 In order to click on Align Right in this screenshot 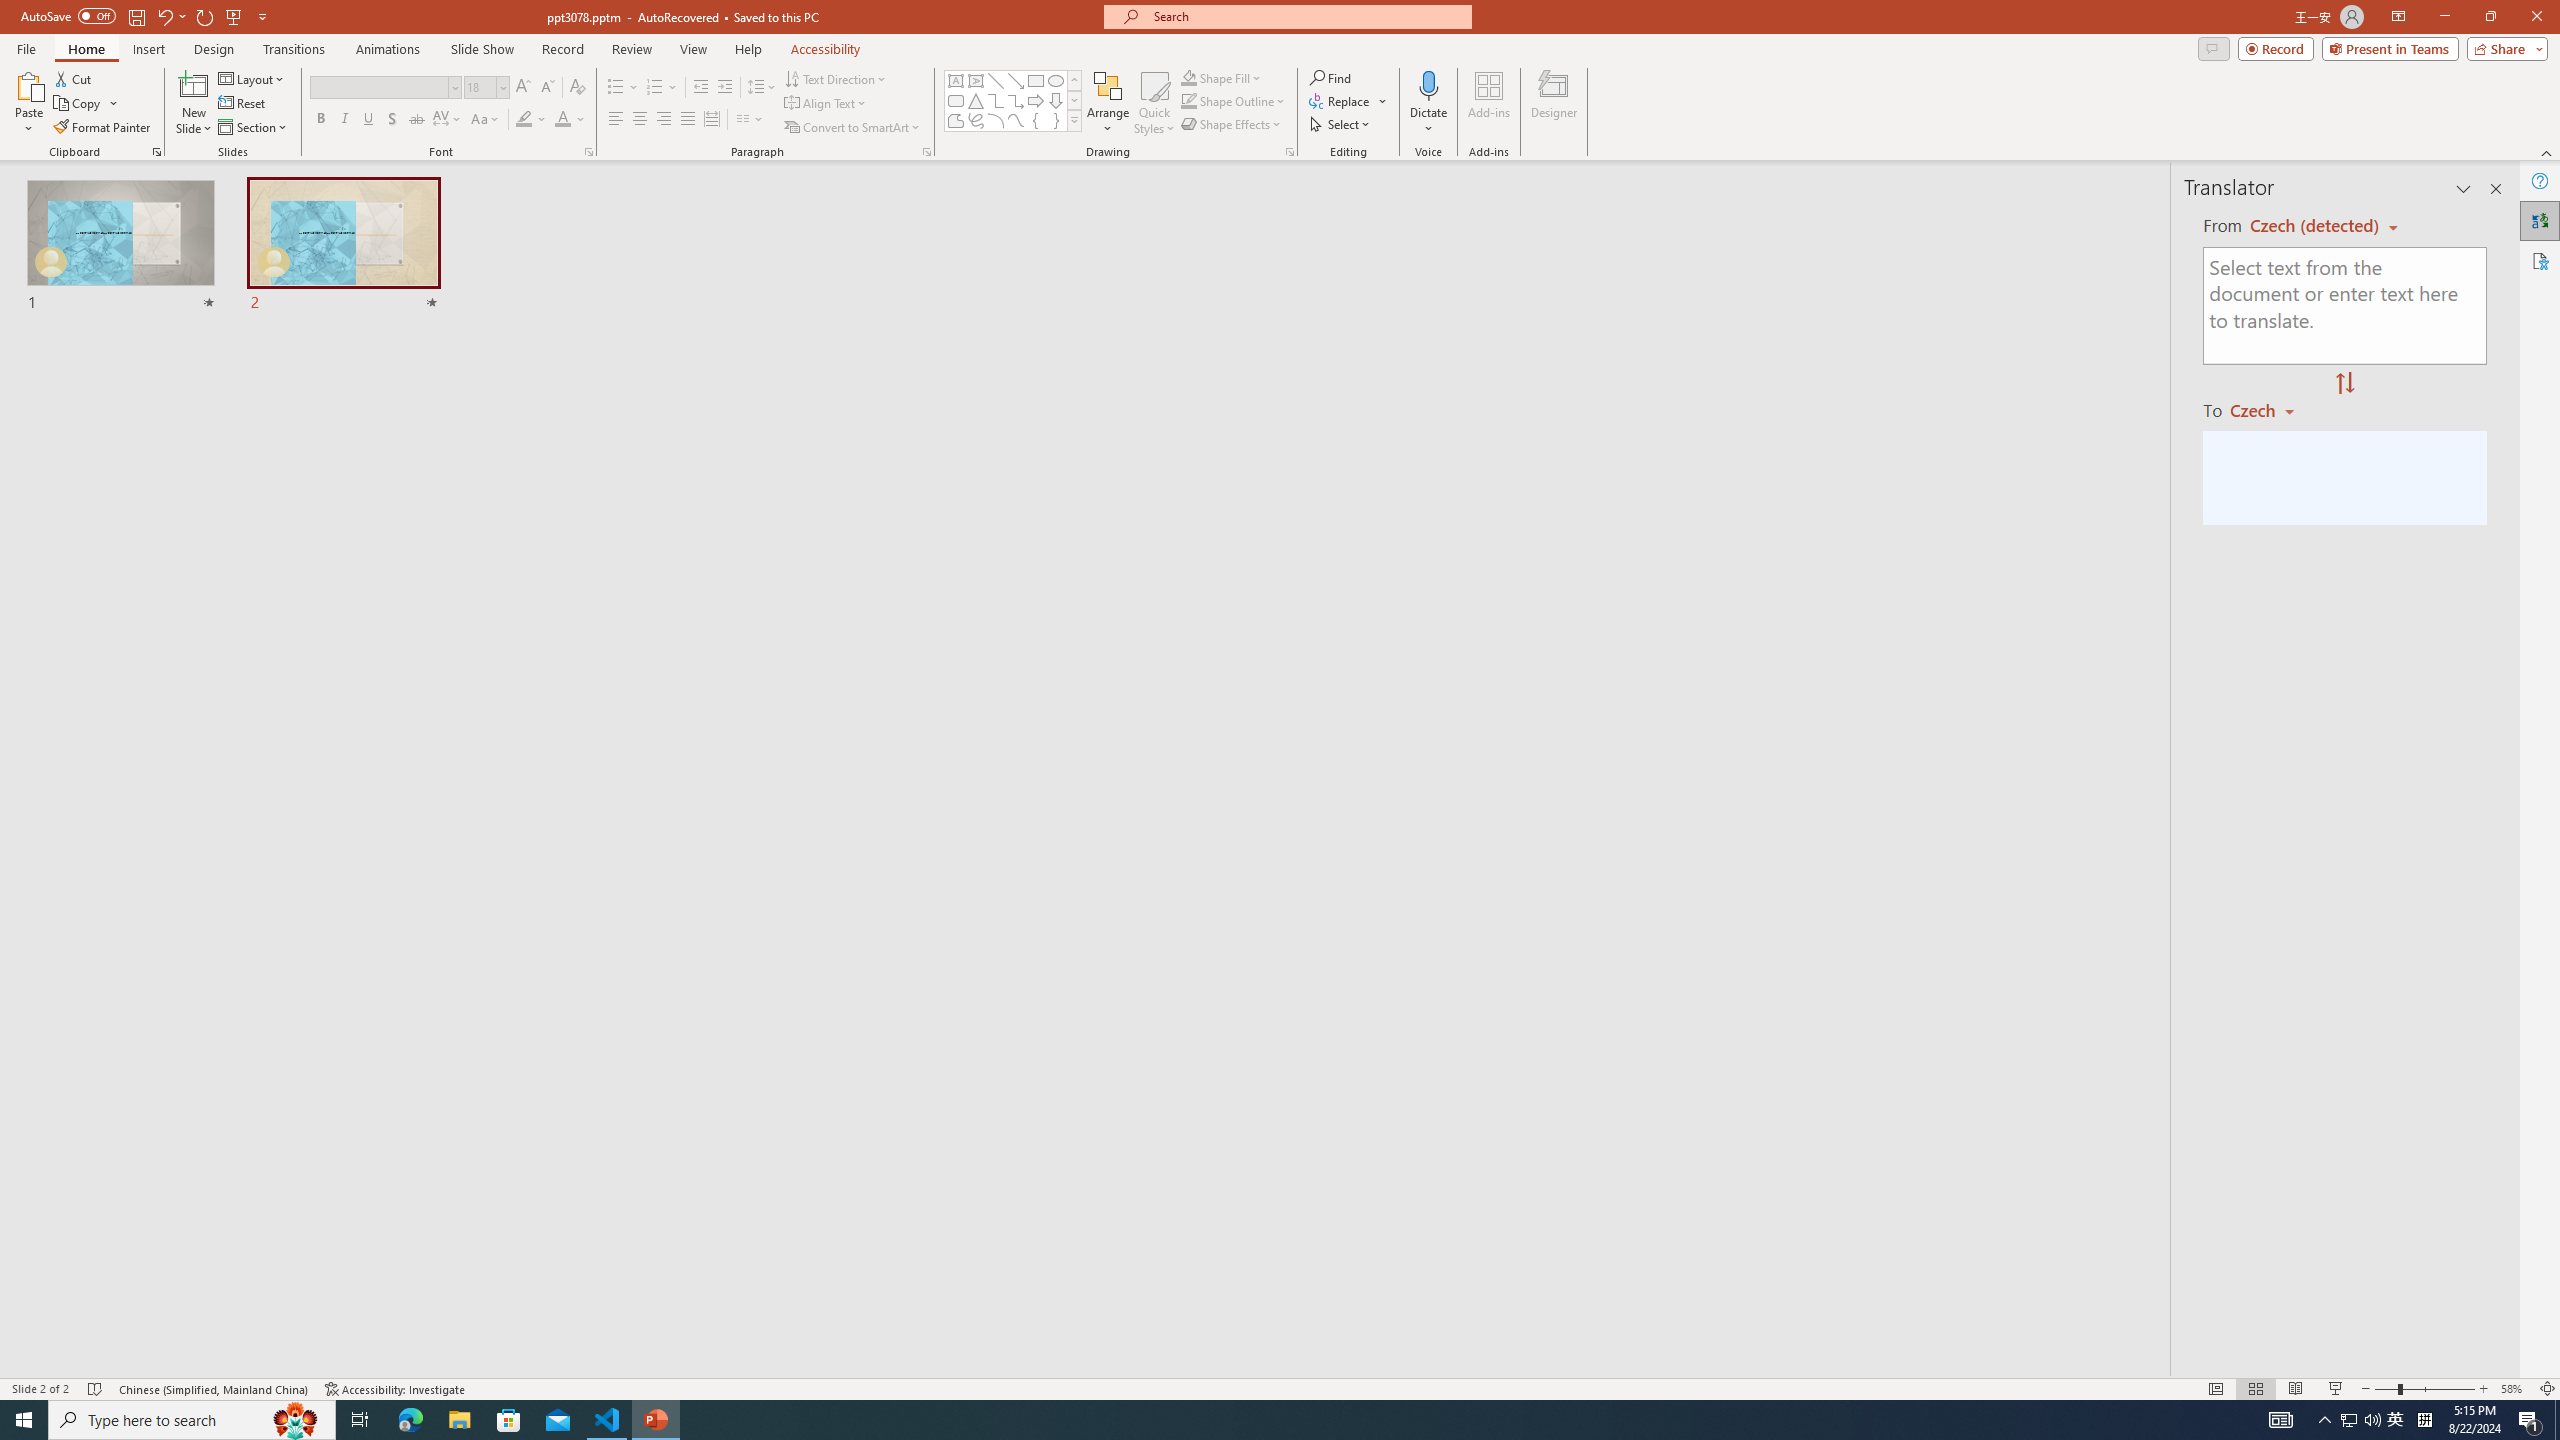, I will do `click(664, 120)`.